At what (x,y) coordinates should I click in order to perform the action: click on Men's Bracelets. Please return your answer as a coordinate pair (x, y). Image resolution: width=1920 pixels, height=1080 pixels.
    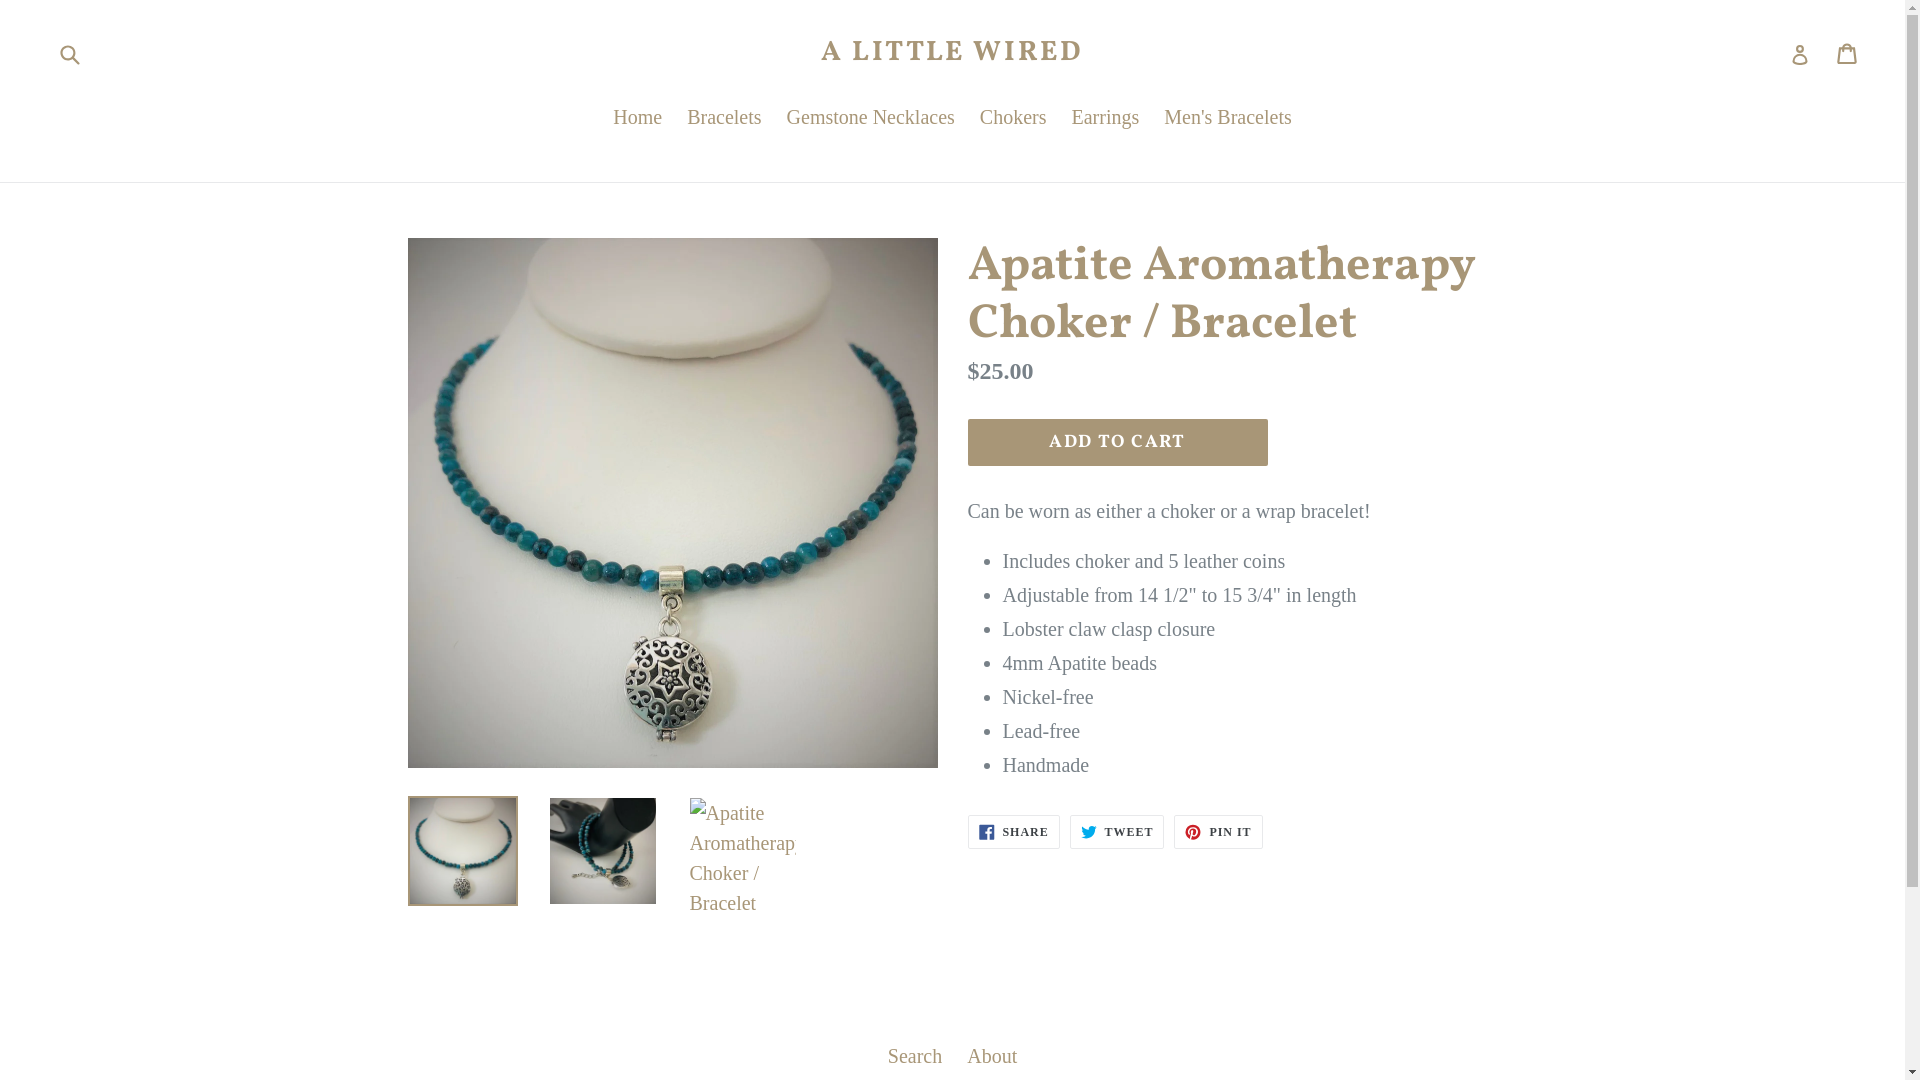
    Looking at the image, I should click on (1228, 118).